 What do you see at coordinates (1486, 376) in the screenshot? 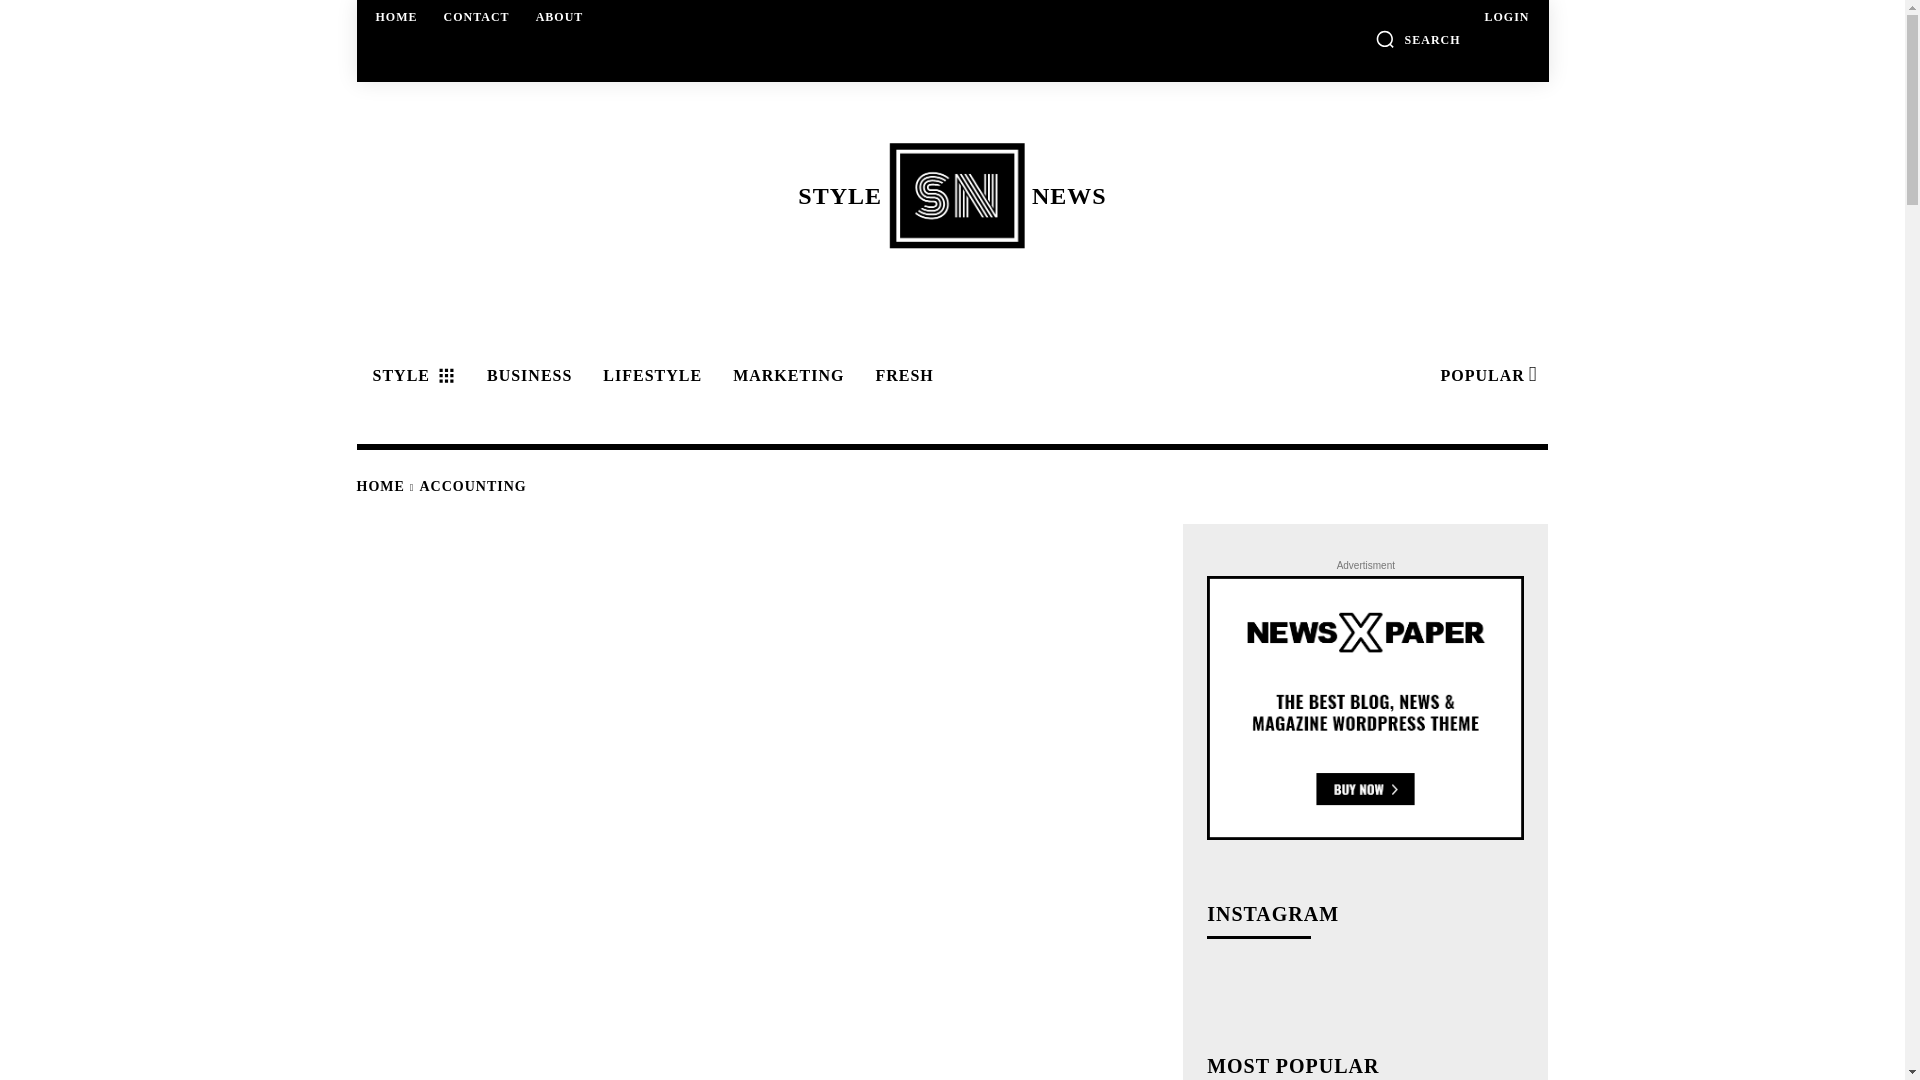
I see `POPULAR` at bounding box center [1486, 376].